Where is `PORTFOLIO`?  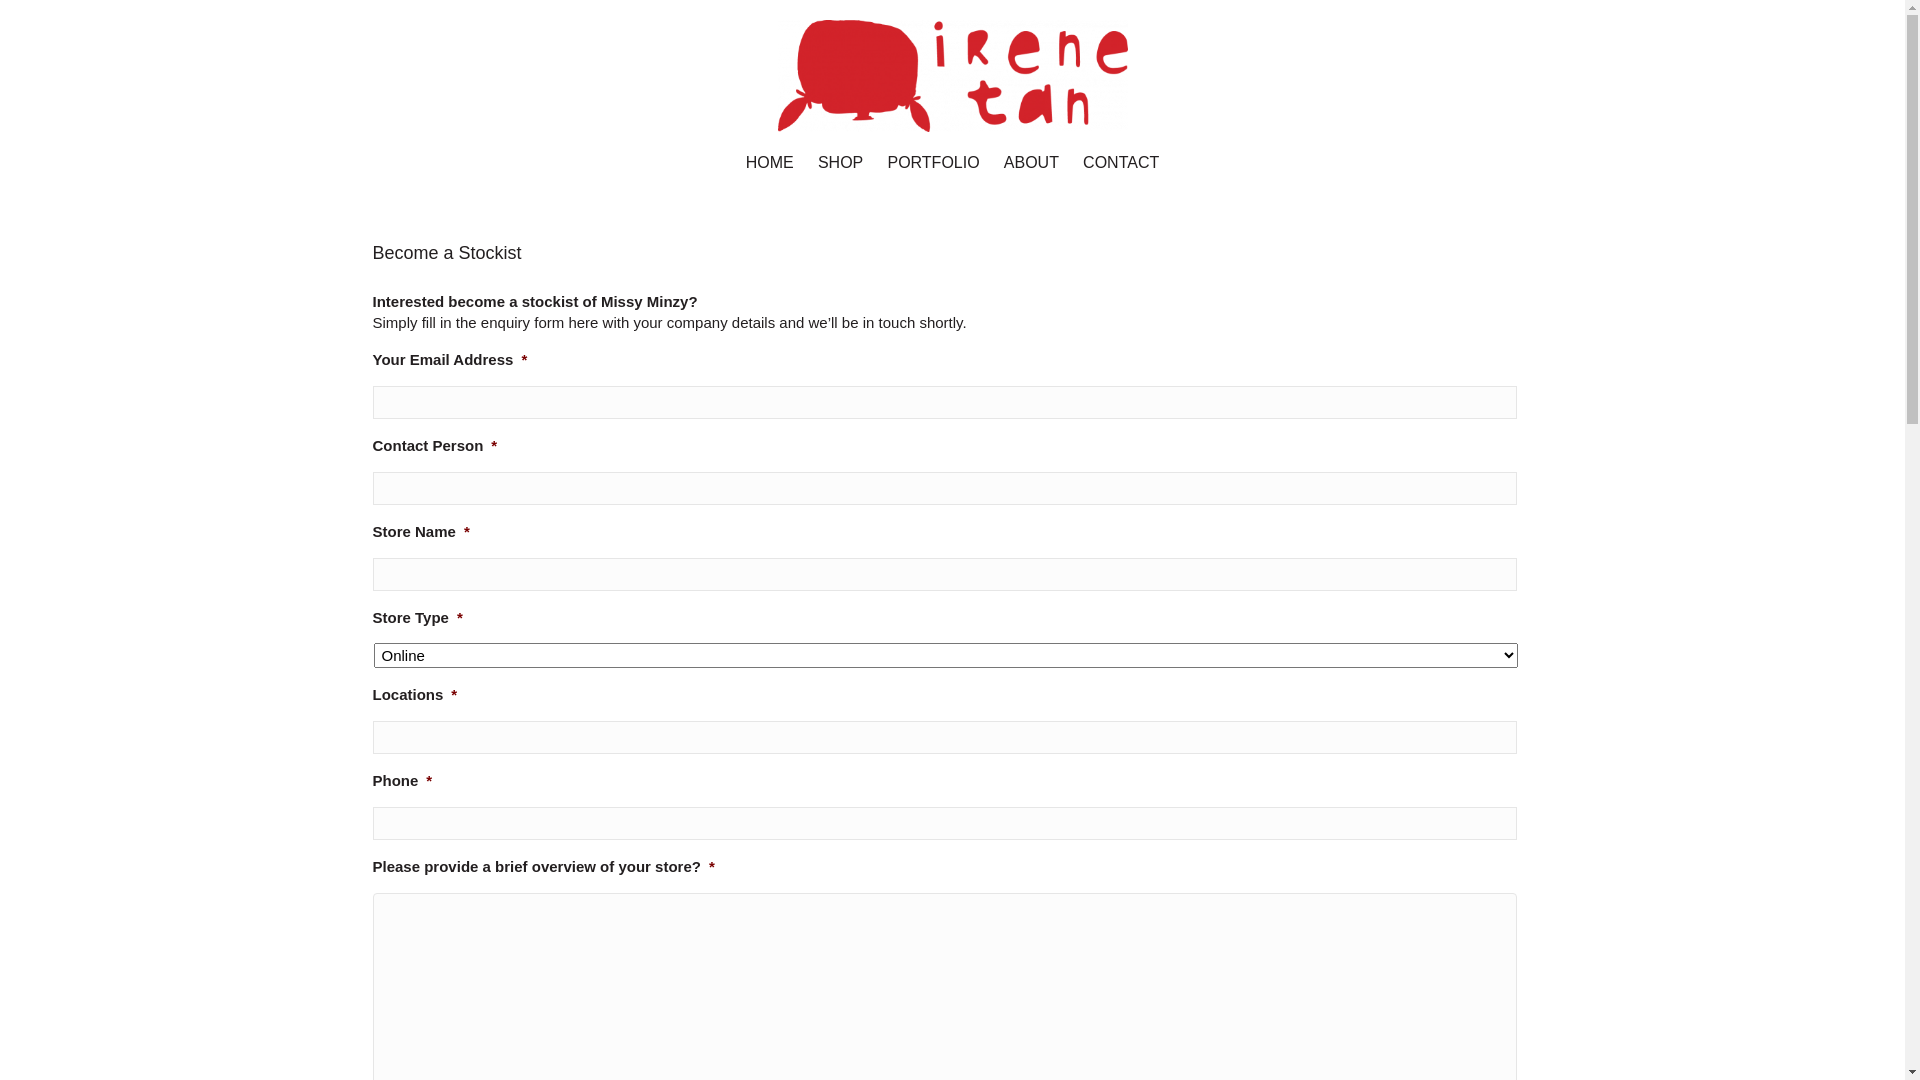
PORTFOLIO is located at coordinates (933, 173).